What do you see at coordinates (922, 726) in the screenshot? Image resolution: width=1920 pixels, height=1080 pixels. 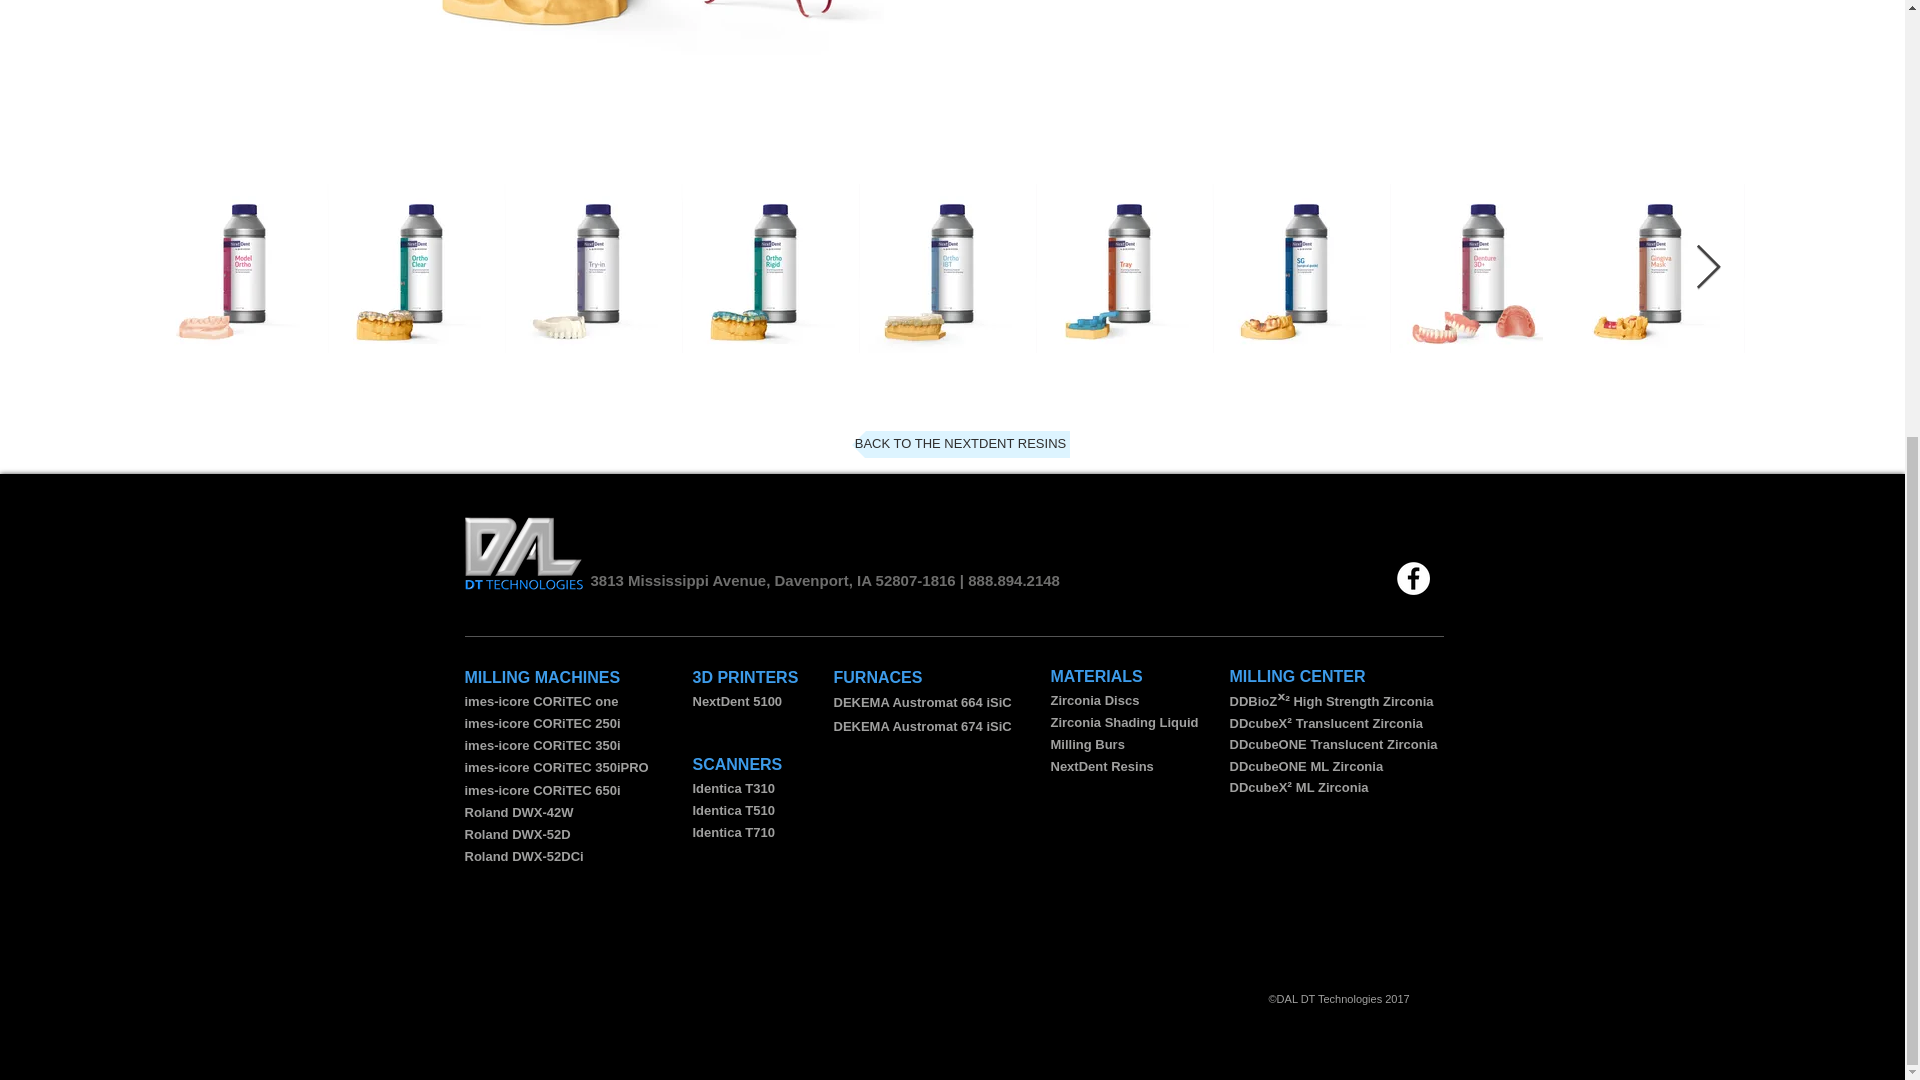 I see `DEKEMA Austromat 674 iSiC` at bounding box center [922, 726].